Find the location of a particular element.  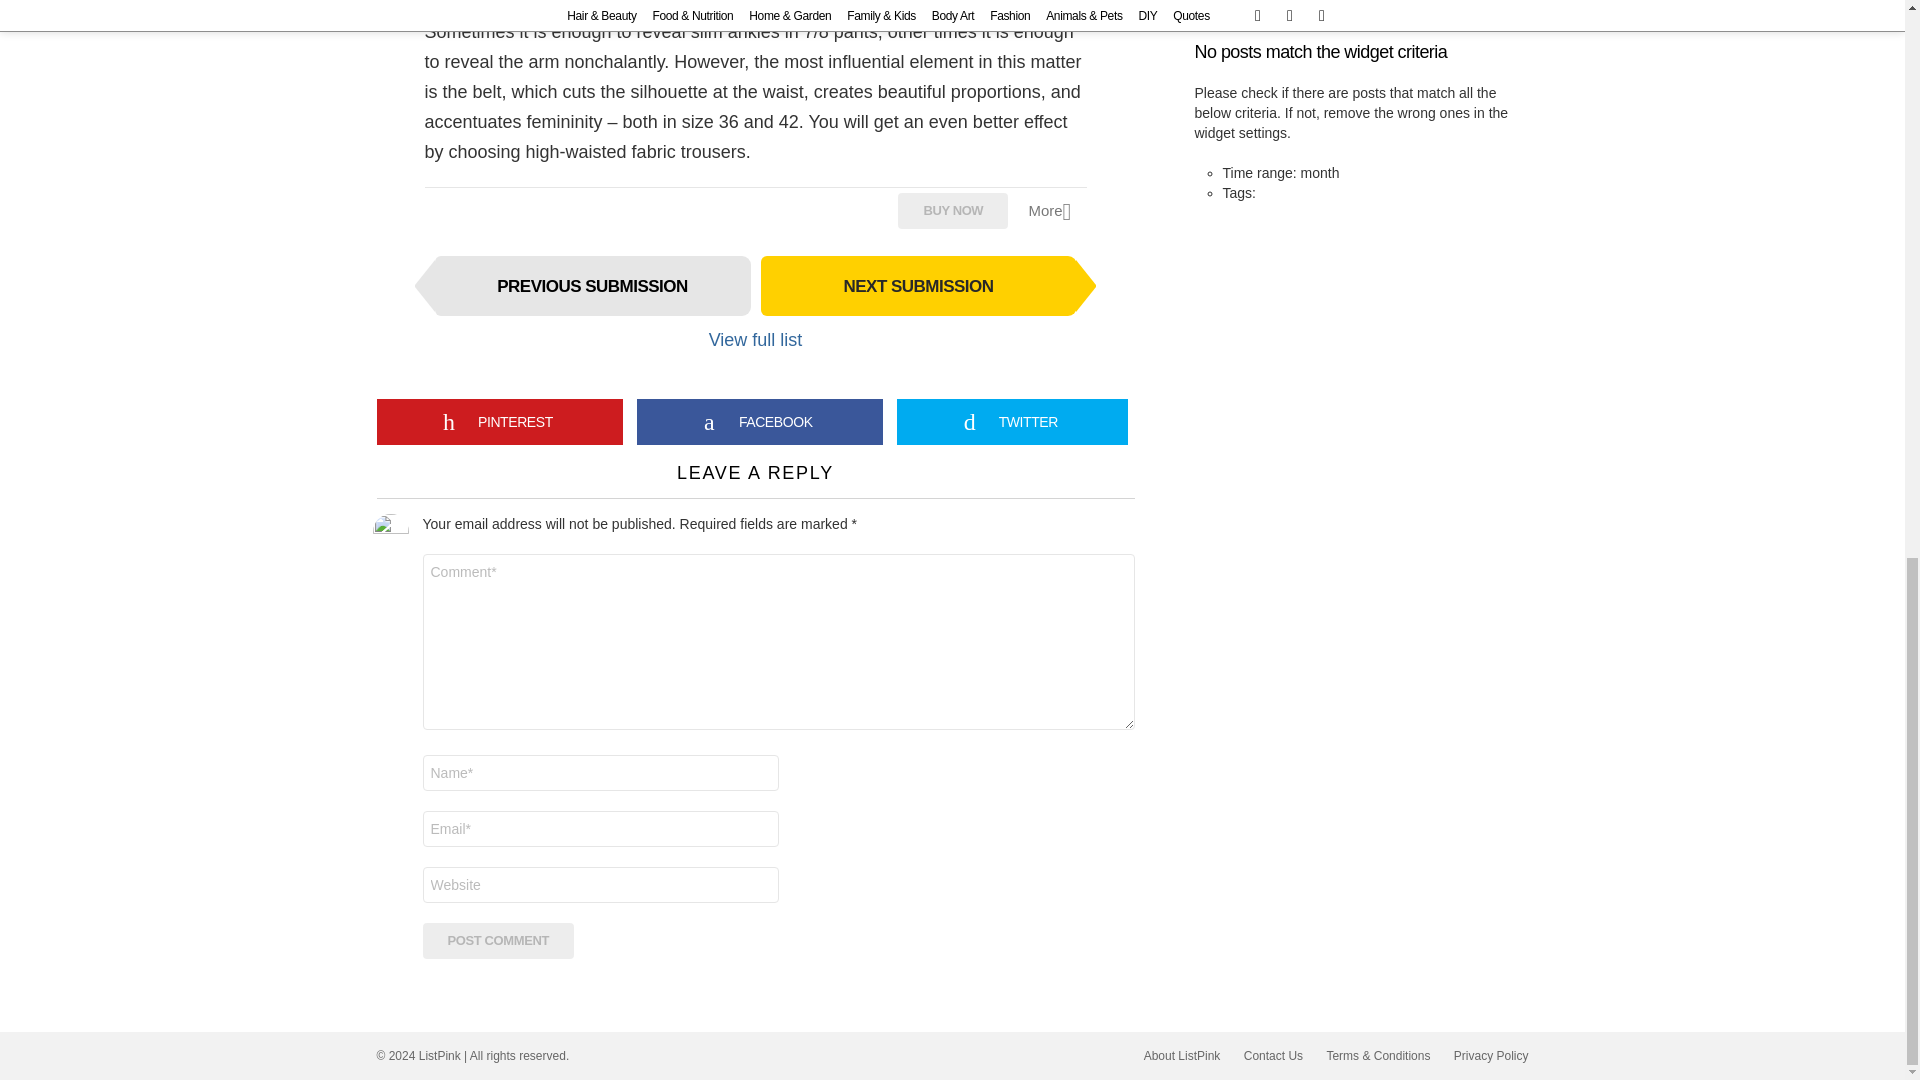

Share on Facebook is located at coordinates (760, 421).